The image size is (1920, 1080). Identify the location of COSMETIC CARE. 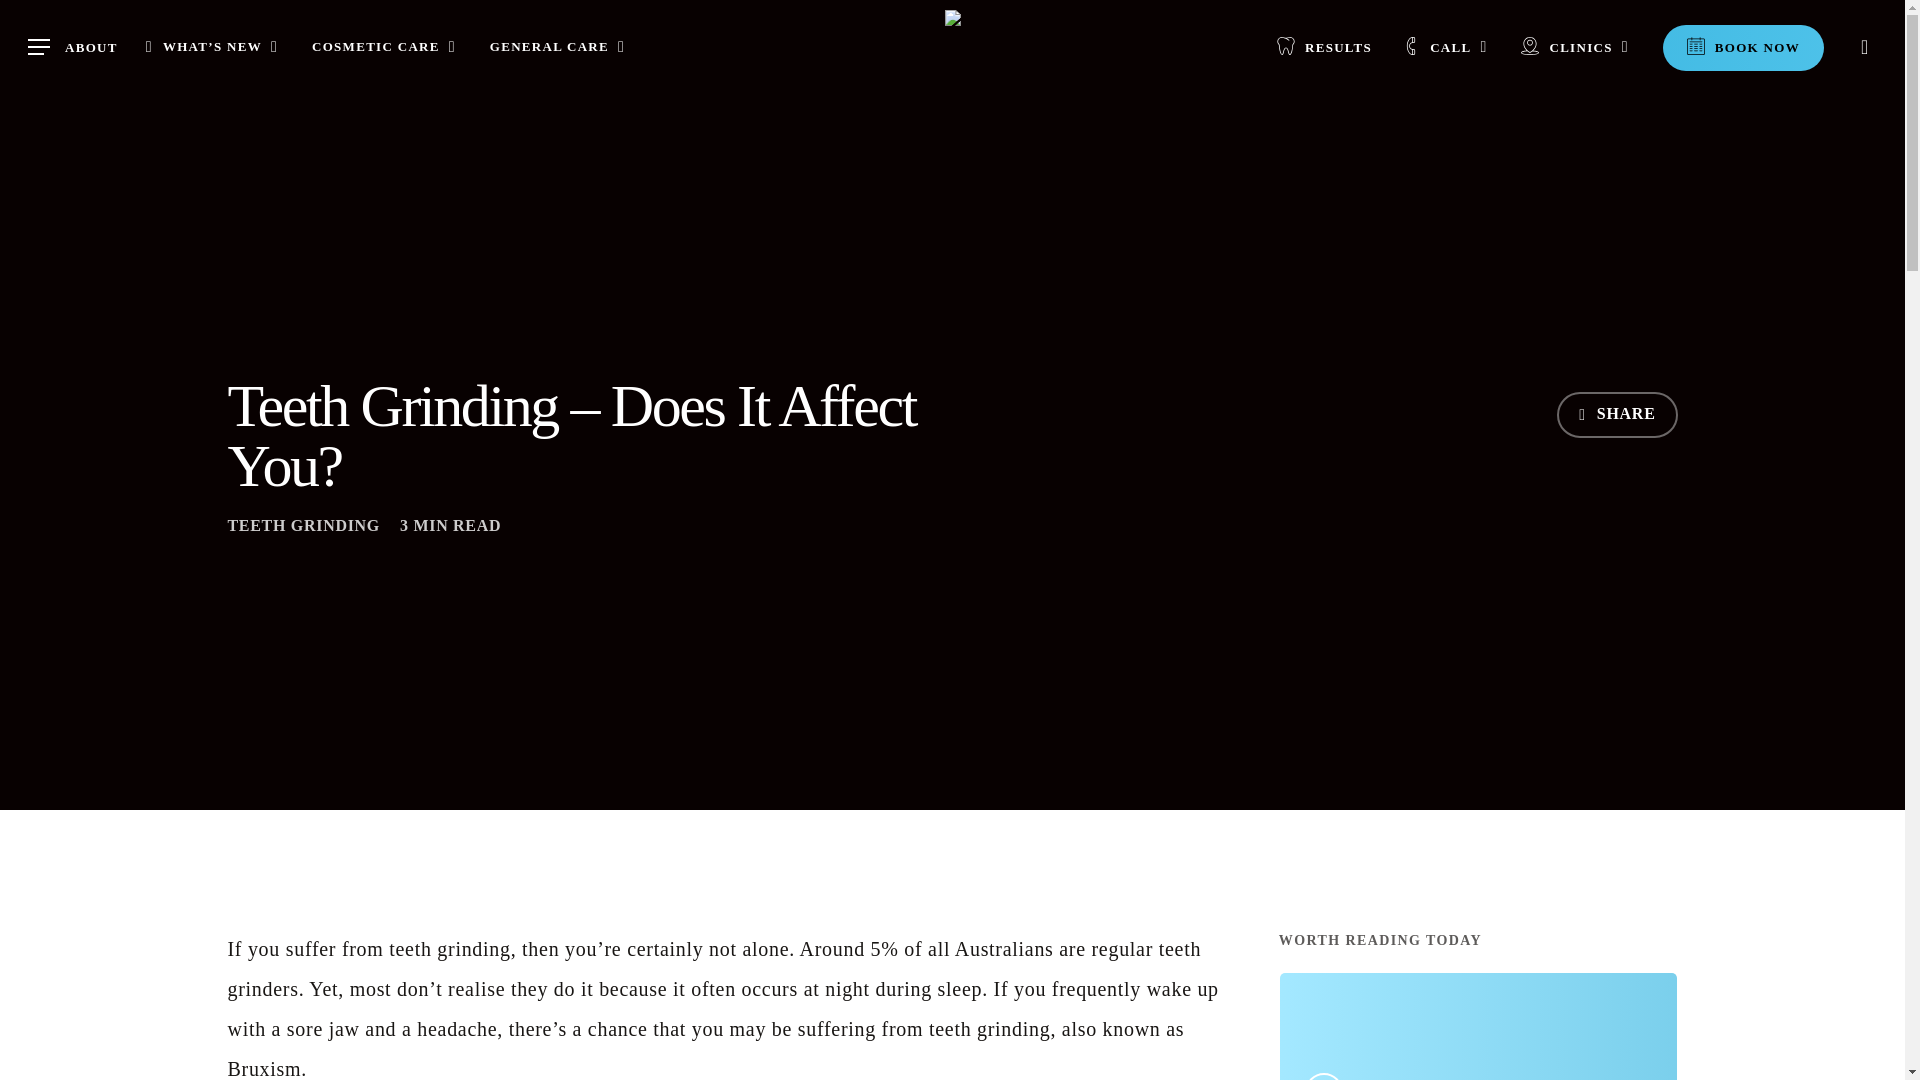
(386, 46).